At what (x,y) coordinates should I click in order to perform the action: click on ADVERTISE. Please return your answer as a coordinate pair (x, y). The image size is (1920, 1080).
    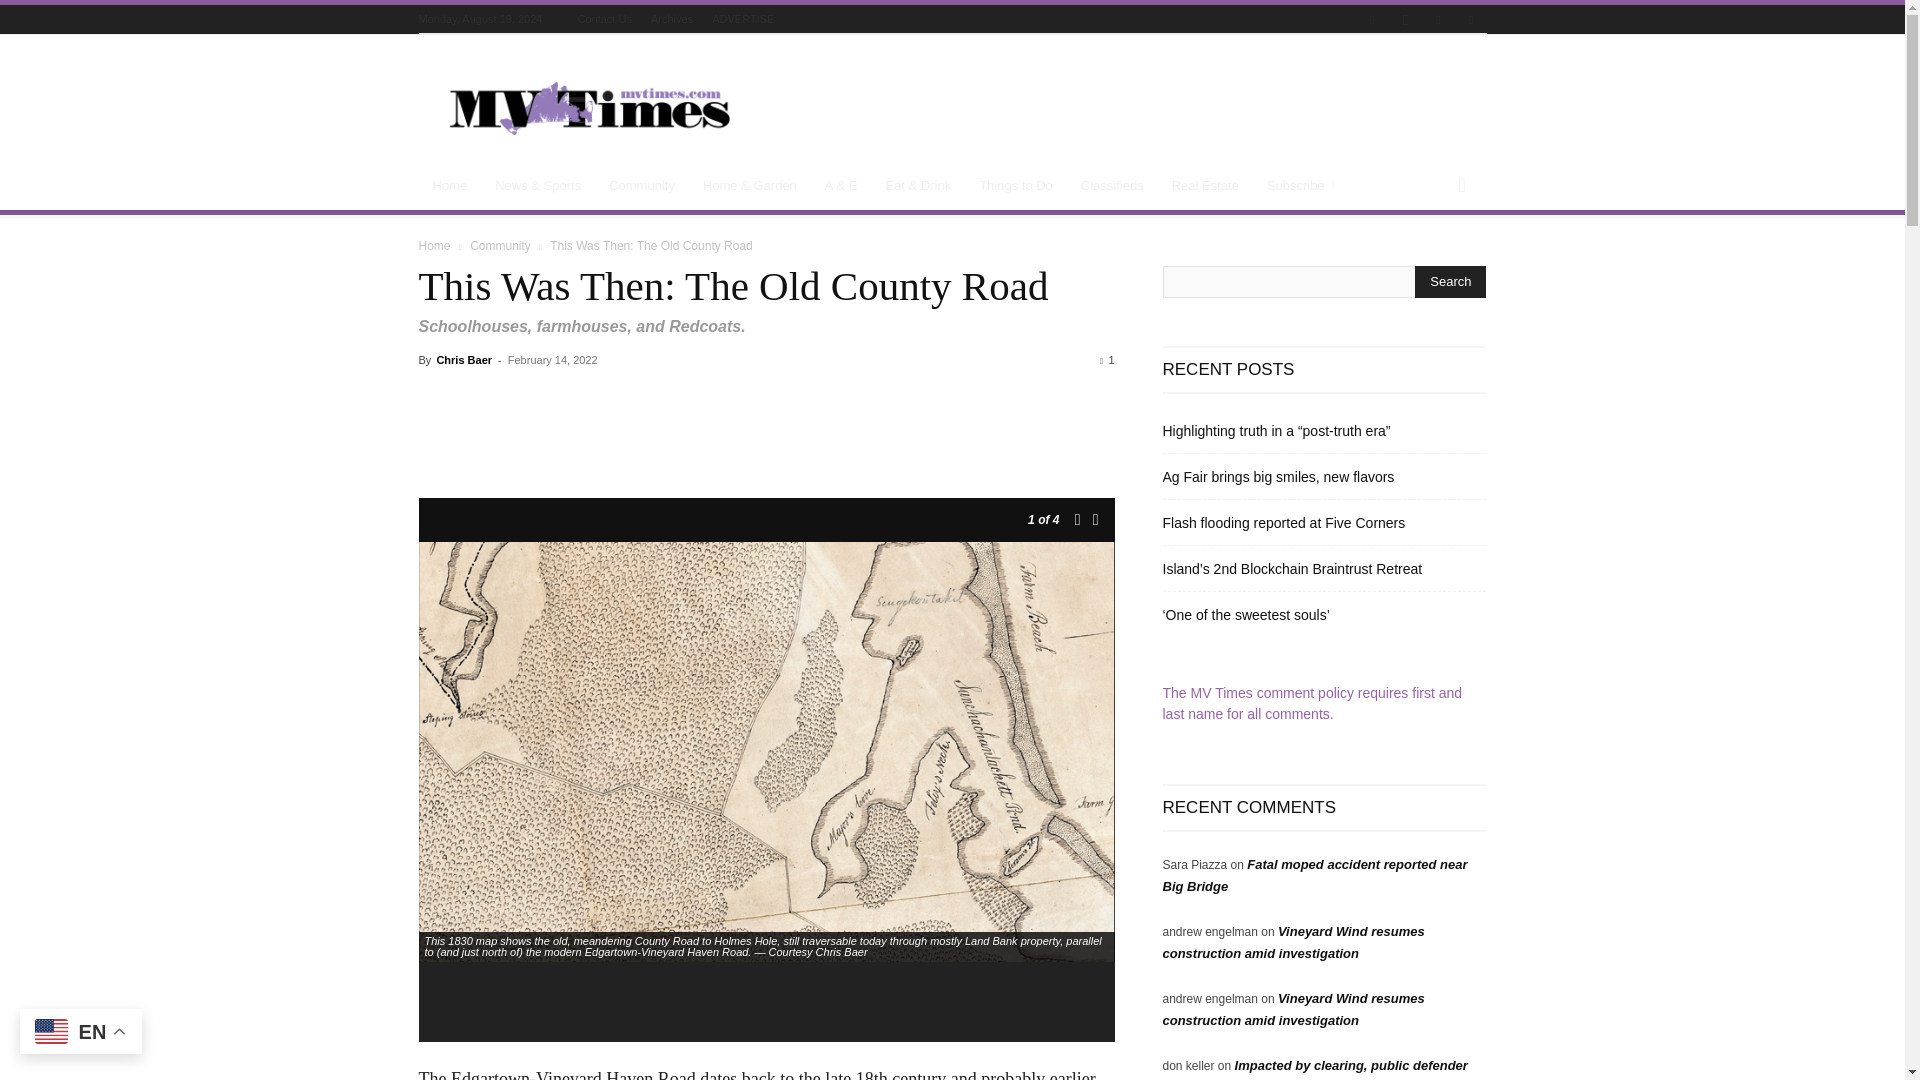
    Looking at the image, I should click on (742, 18).